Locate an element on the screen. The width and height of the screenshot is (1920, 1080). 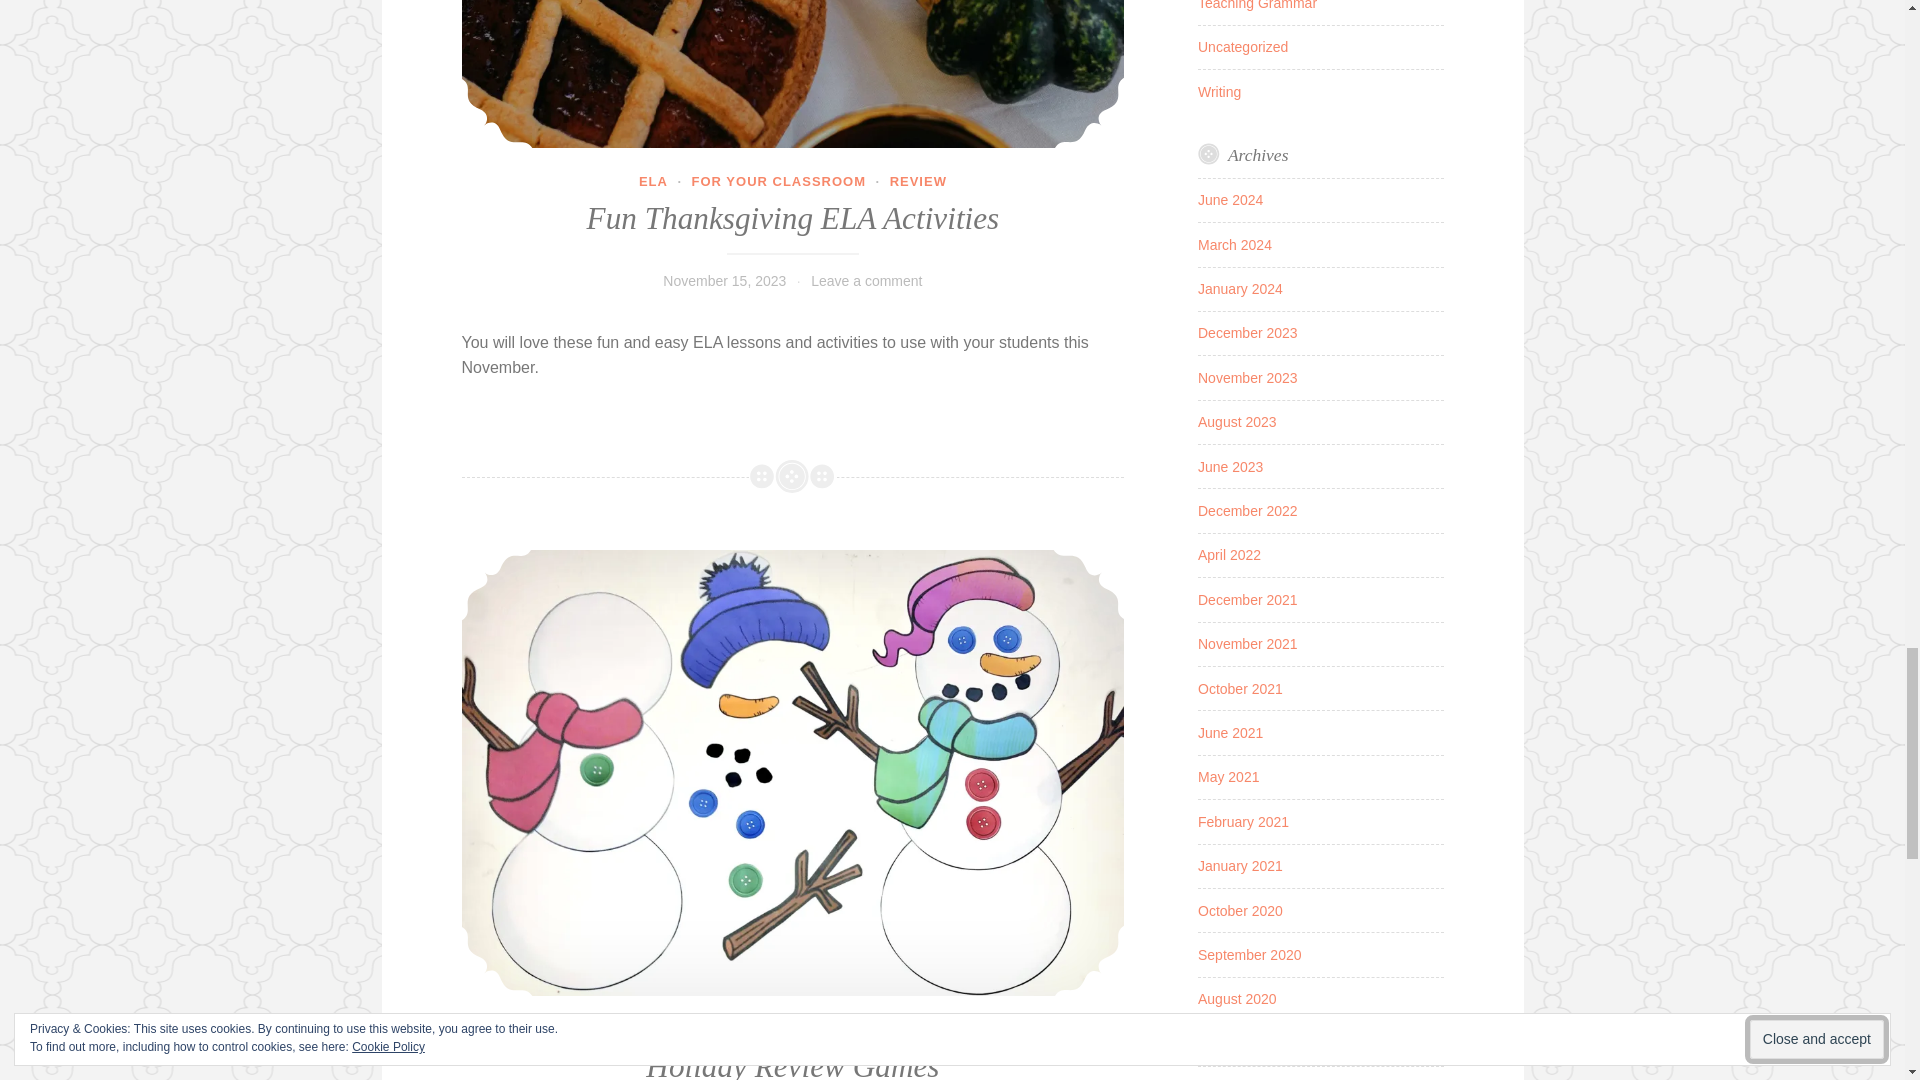
ELA is located at coordinates (654, 181).